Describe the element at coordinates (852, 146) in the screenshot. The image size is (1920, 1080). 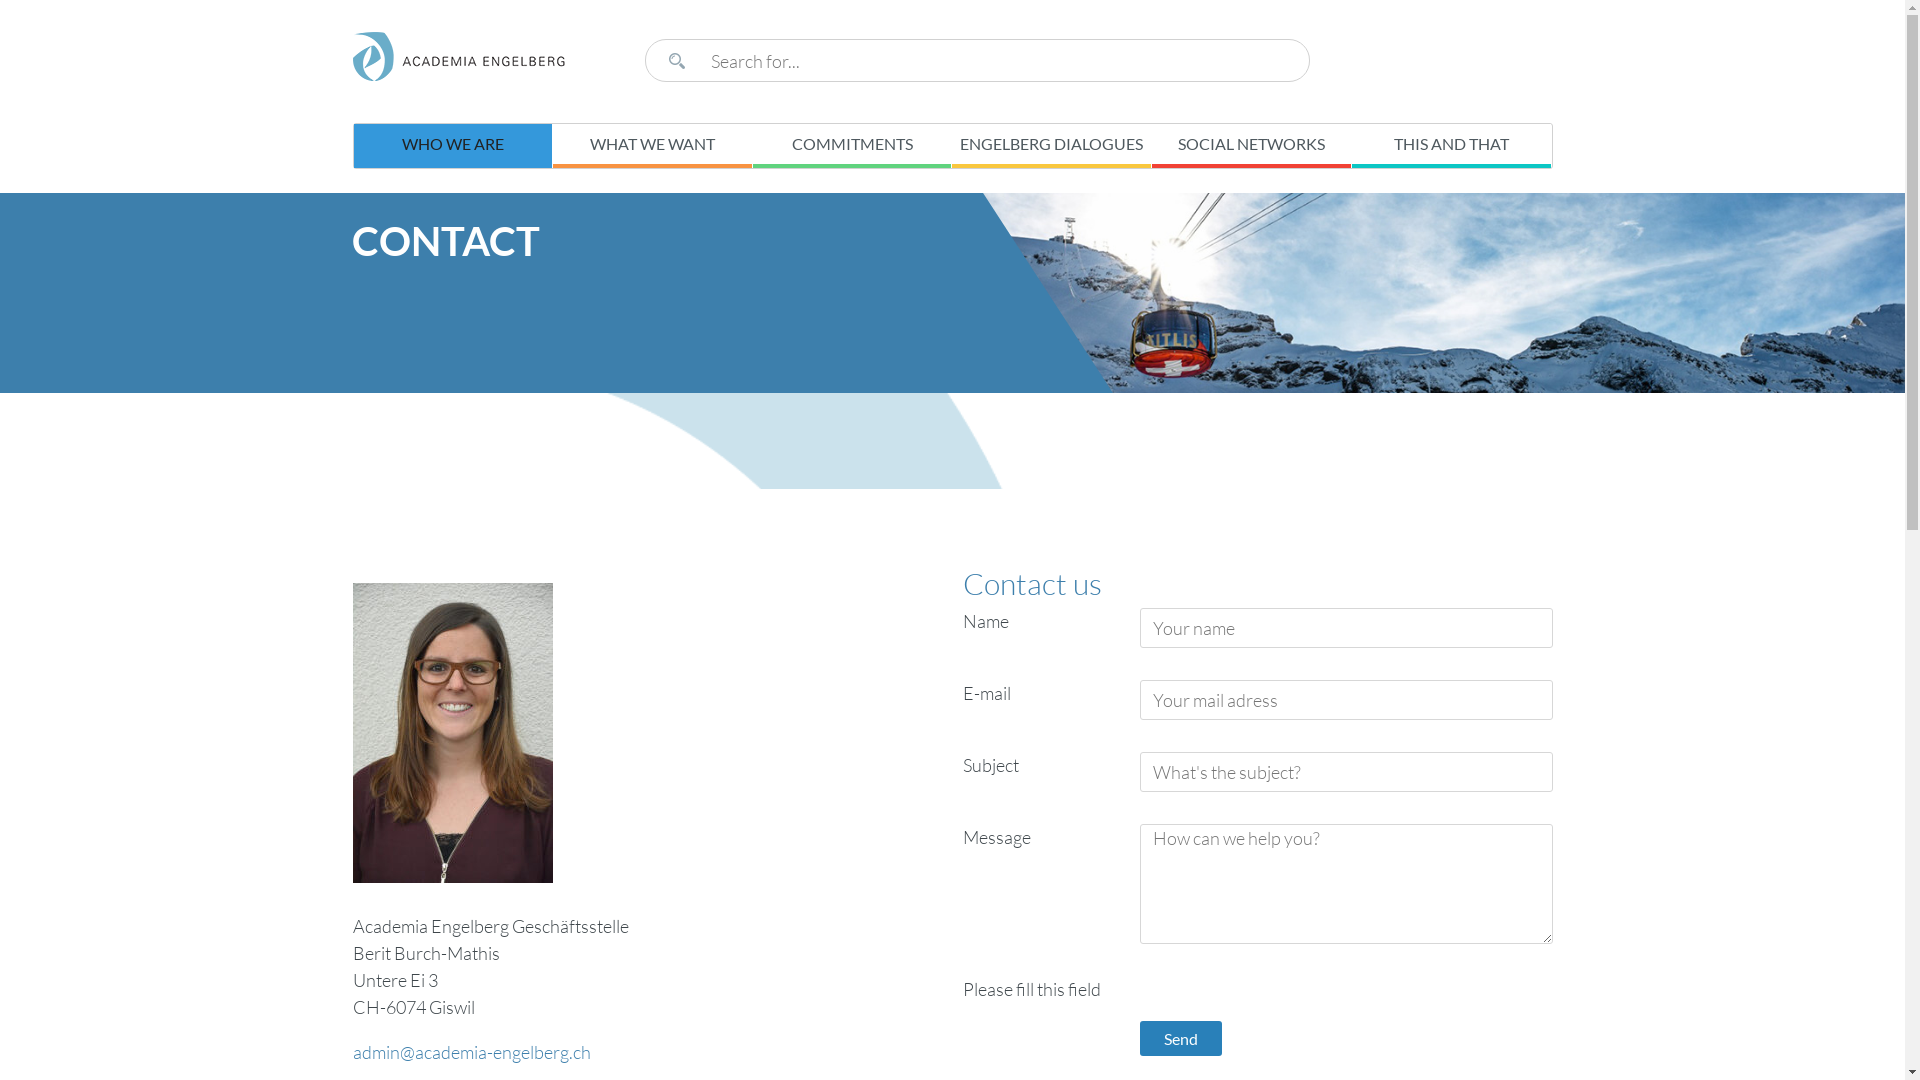
I see `COMMITMENTS` at that location.